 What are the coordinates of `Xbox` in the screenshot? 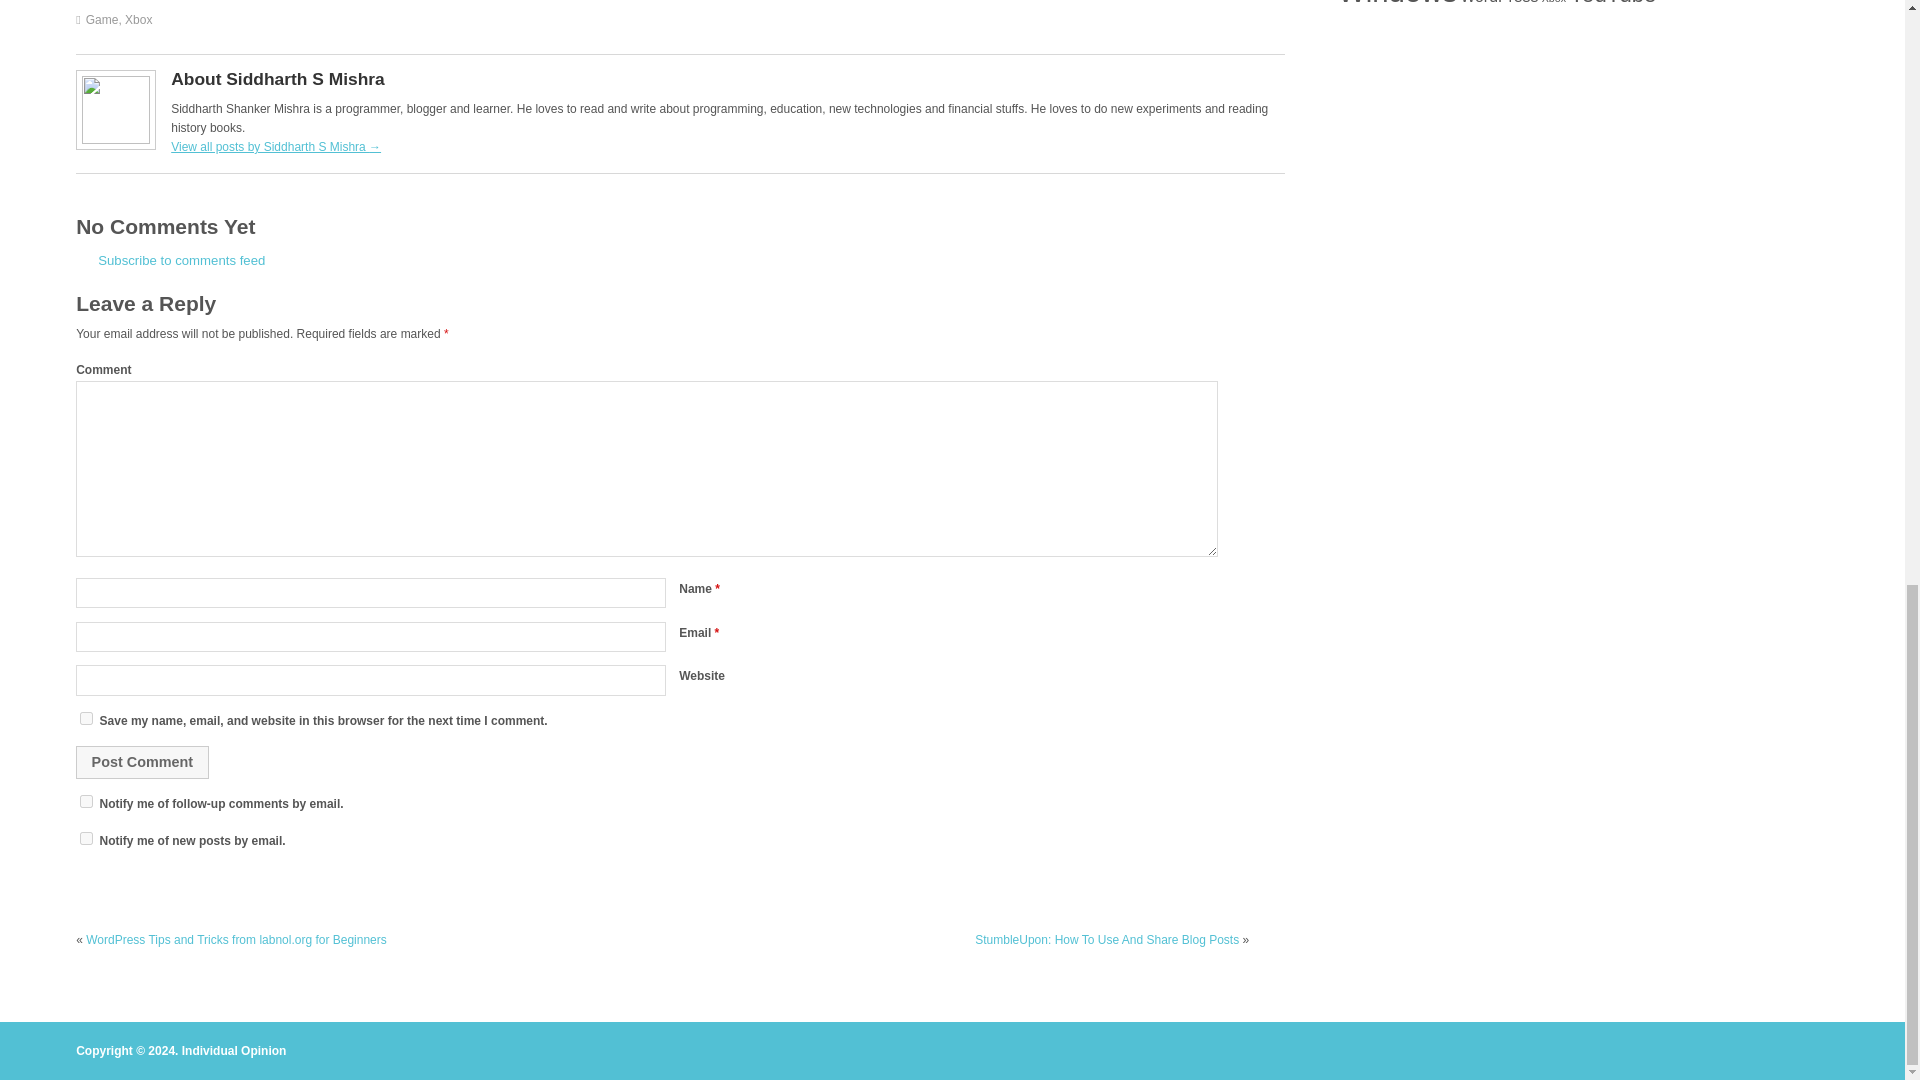 It's located at (138, 20).